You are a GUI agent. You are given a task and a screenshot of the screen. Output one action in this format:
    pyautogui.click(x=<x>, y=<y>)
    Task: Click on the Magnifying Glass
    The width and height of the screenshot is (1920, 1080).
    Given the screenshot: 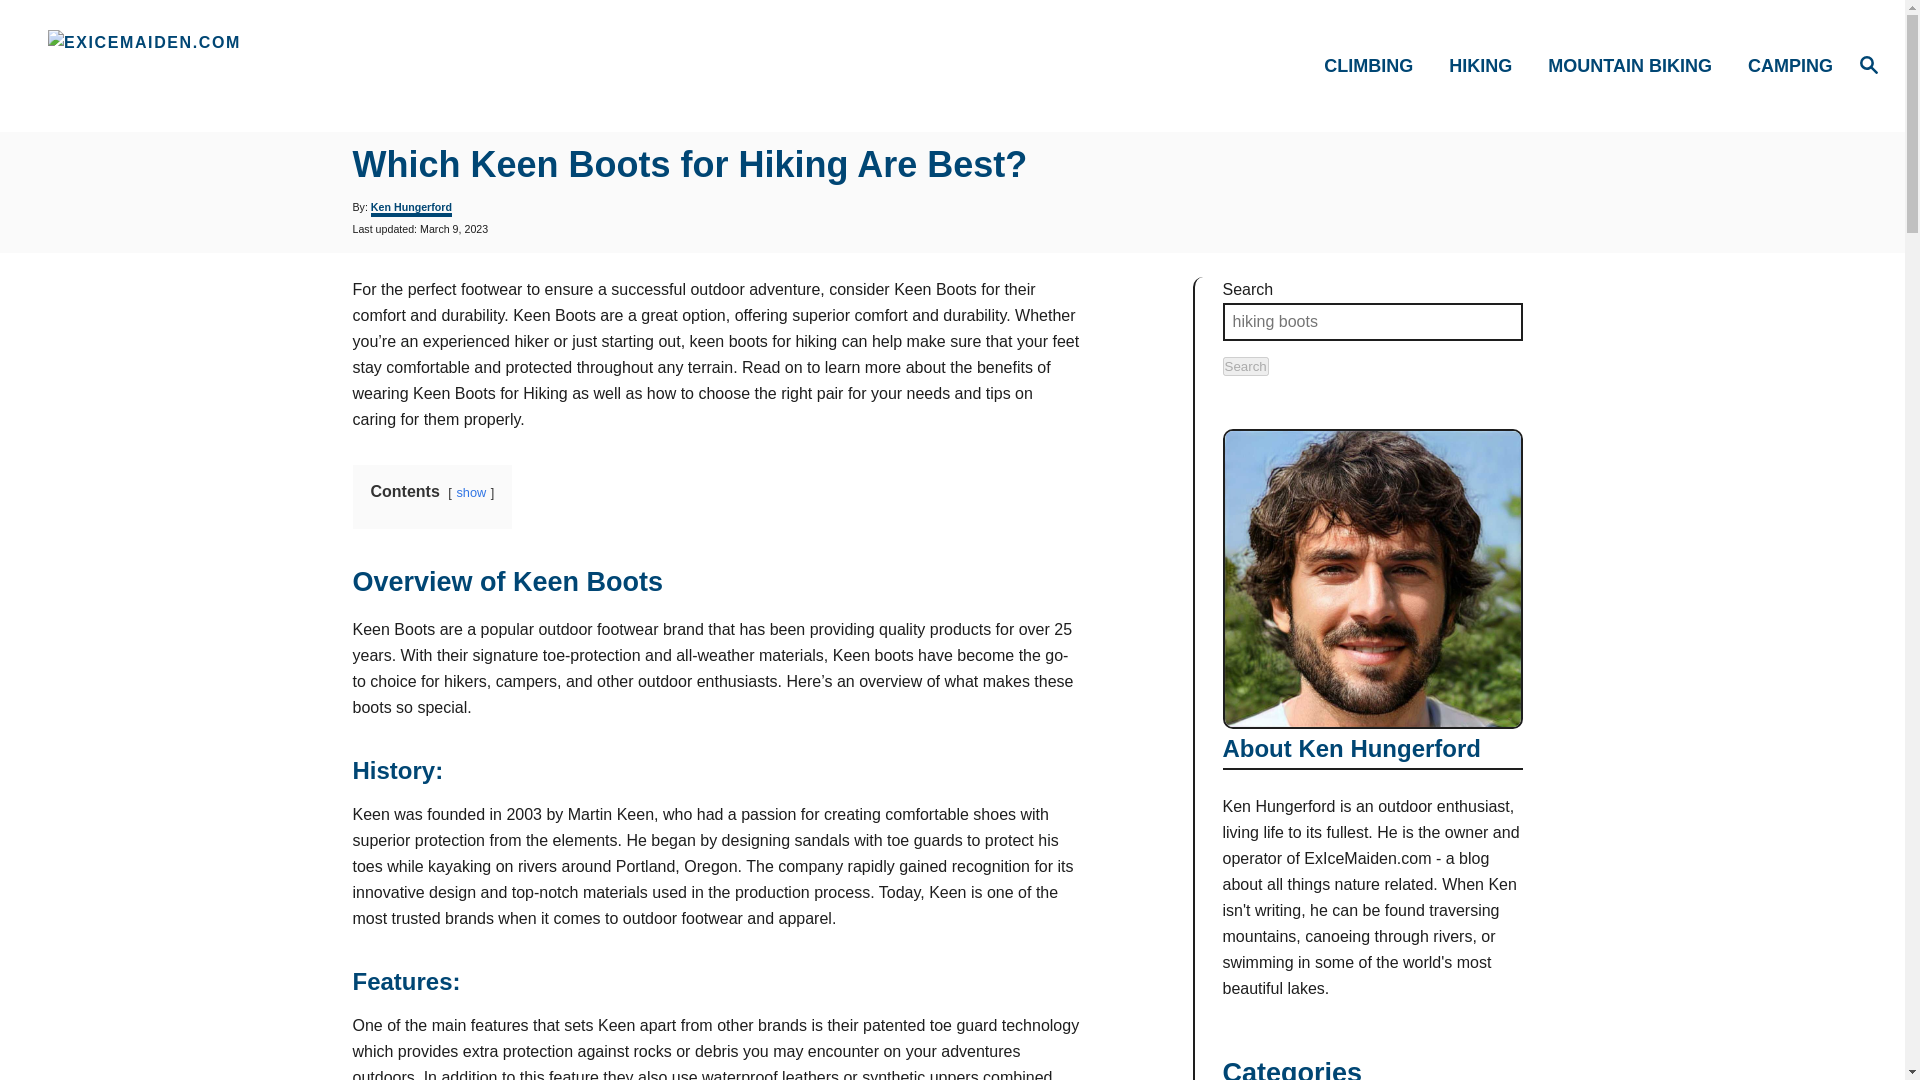 What is the action you would take?
    pyautogui.click(x=1868, y=63)
    